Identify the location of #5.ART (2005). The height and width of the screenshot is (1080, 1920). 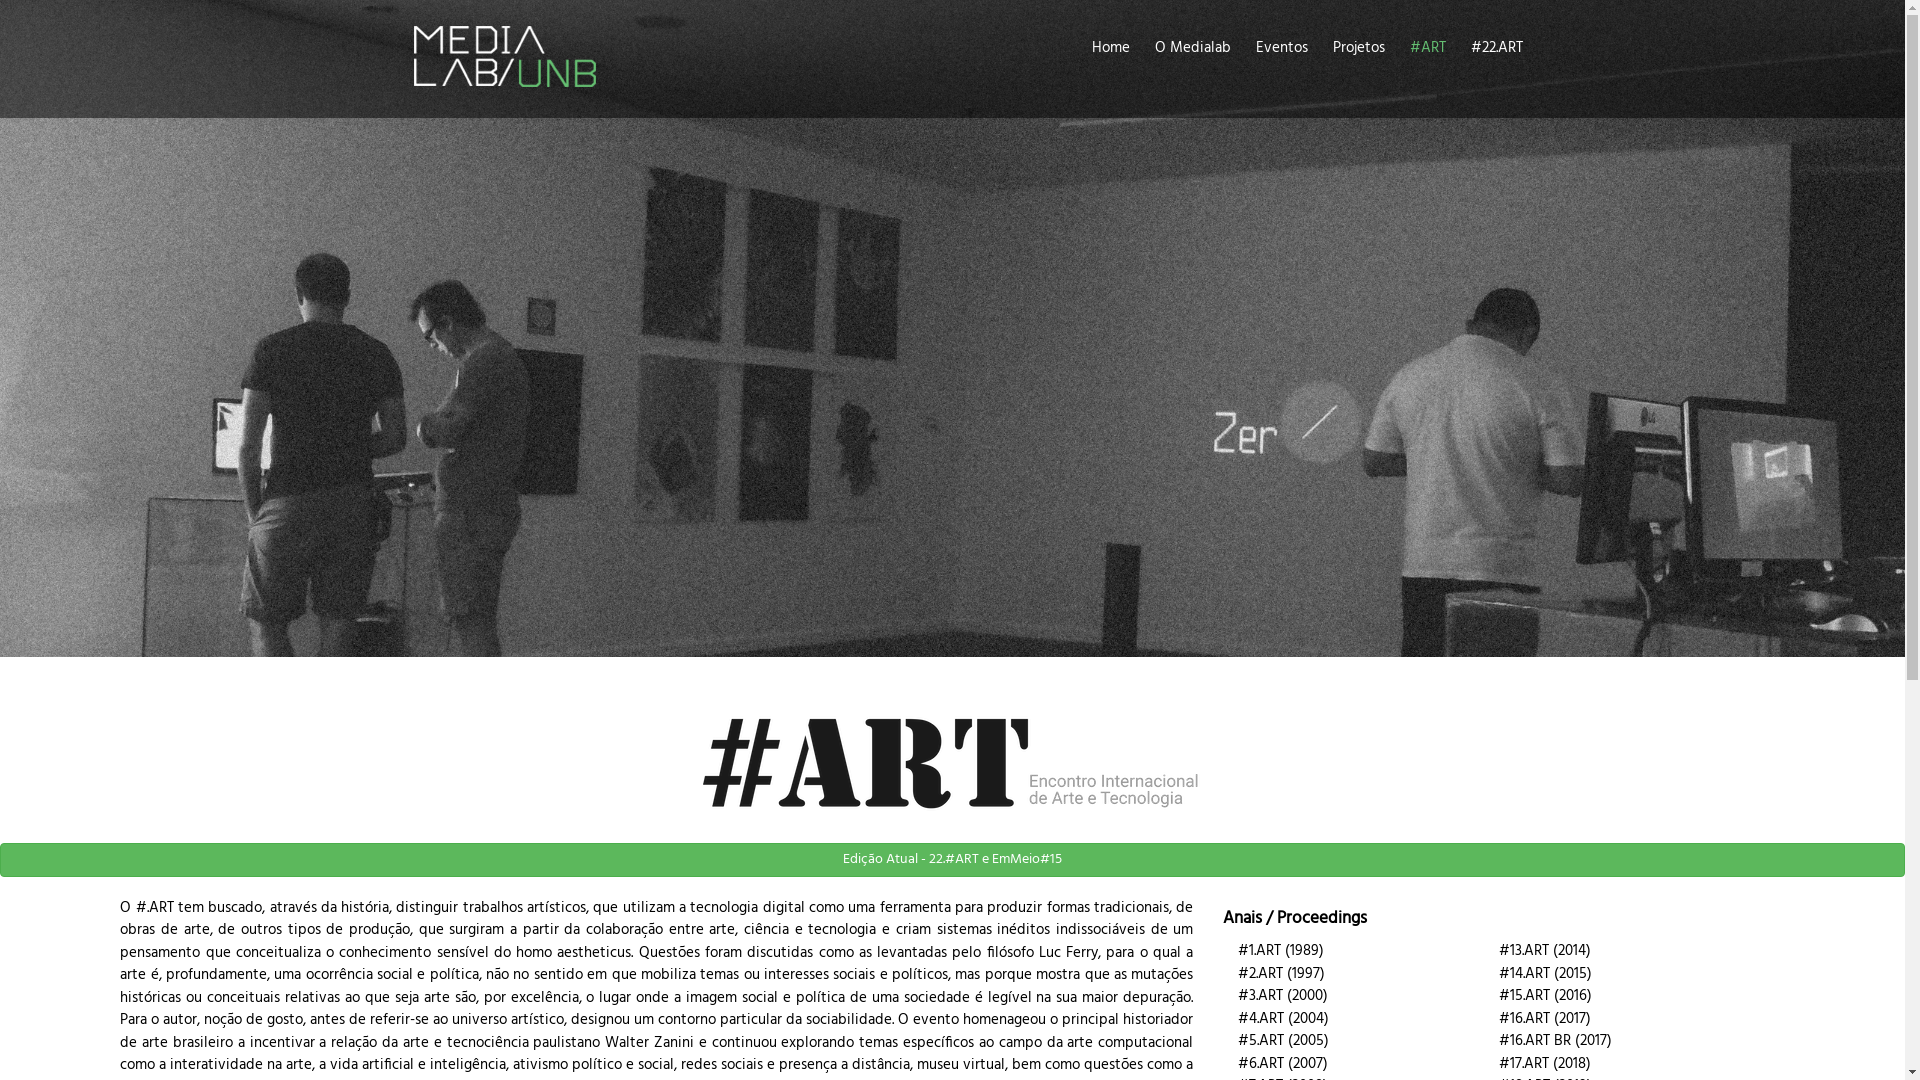
(1284, 1041).